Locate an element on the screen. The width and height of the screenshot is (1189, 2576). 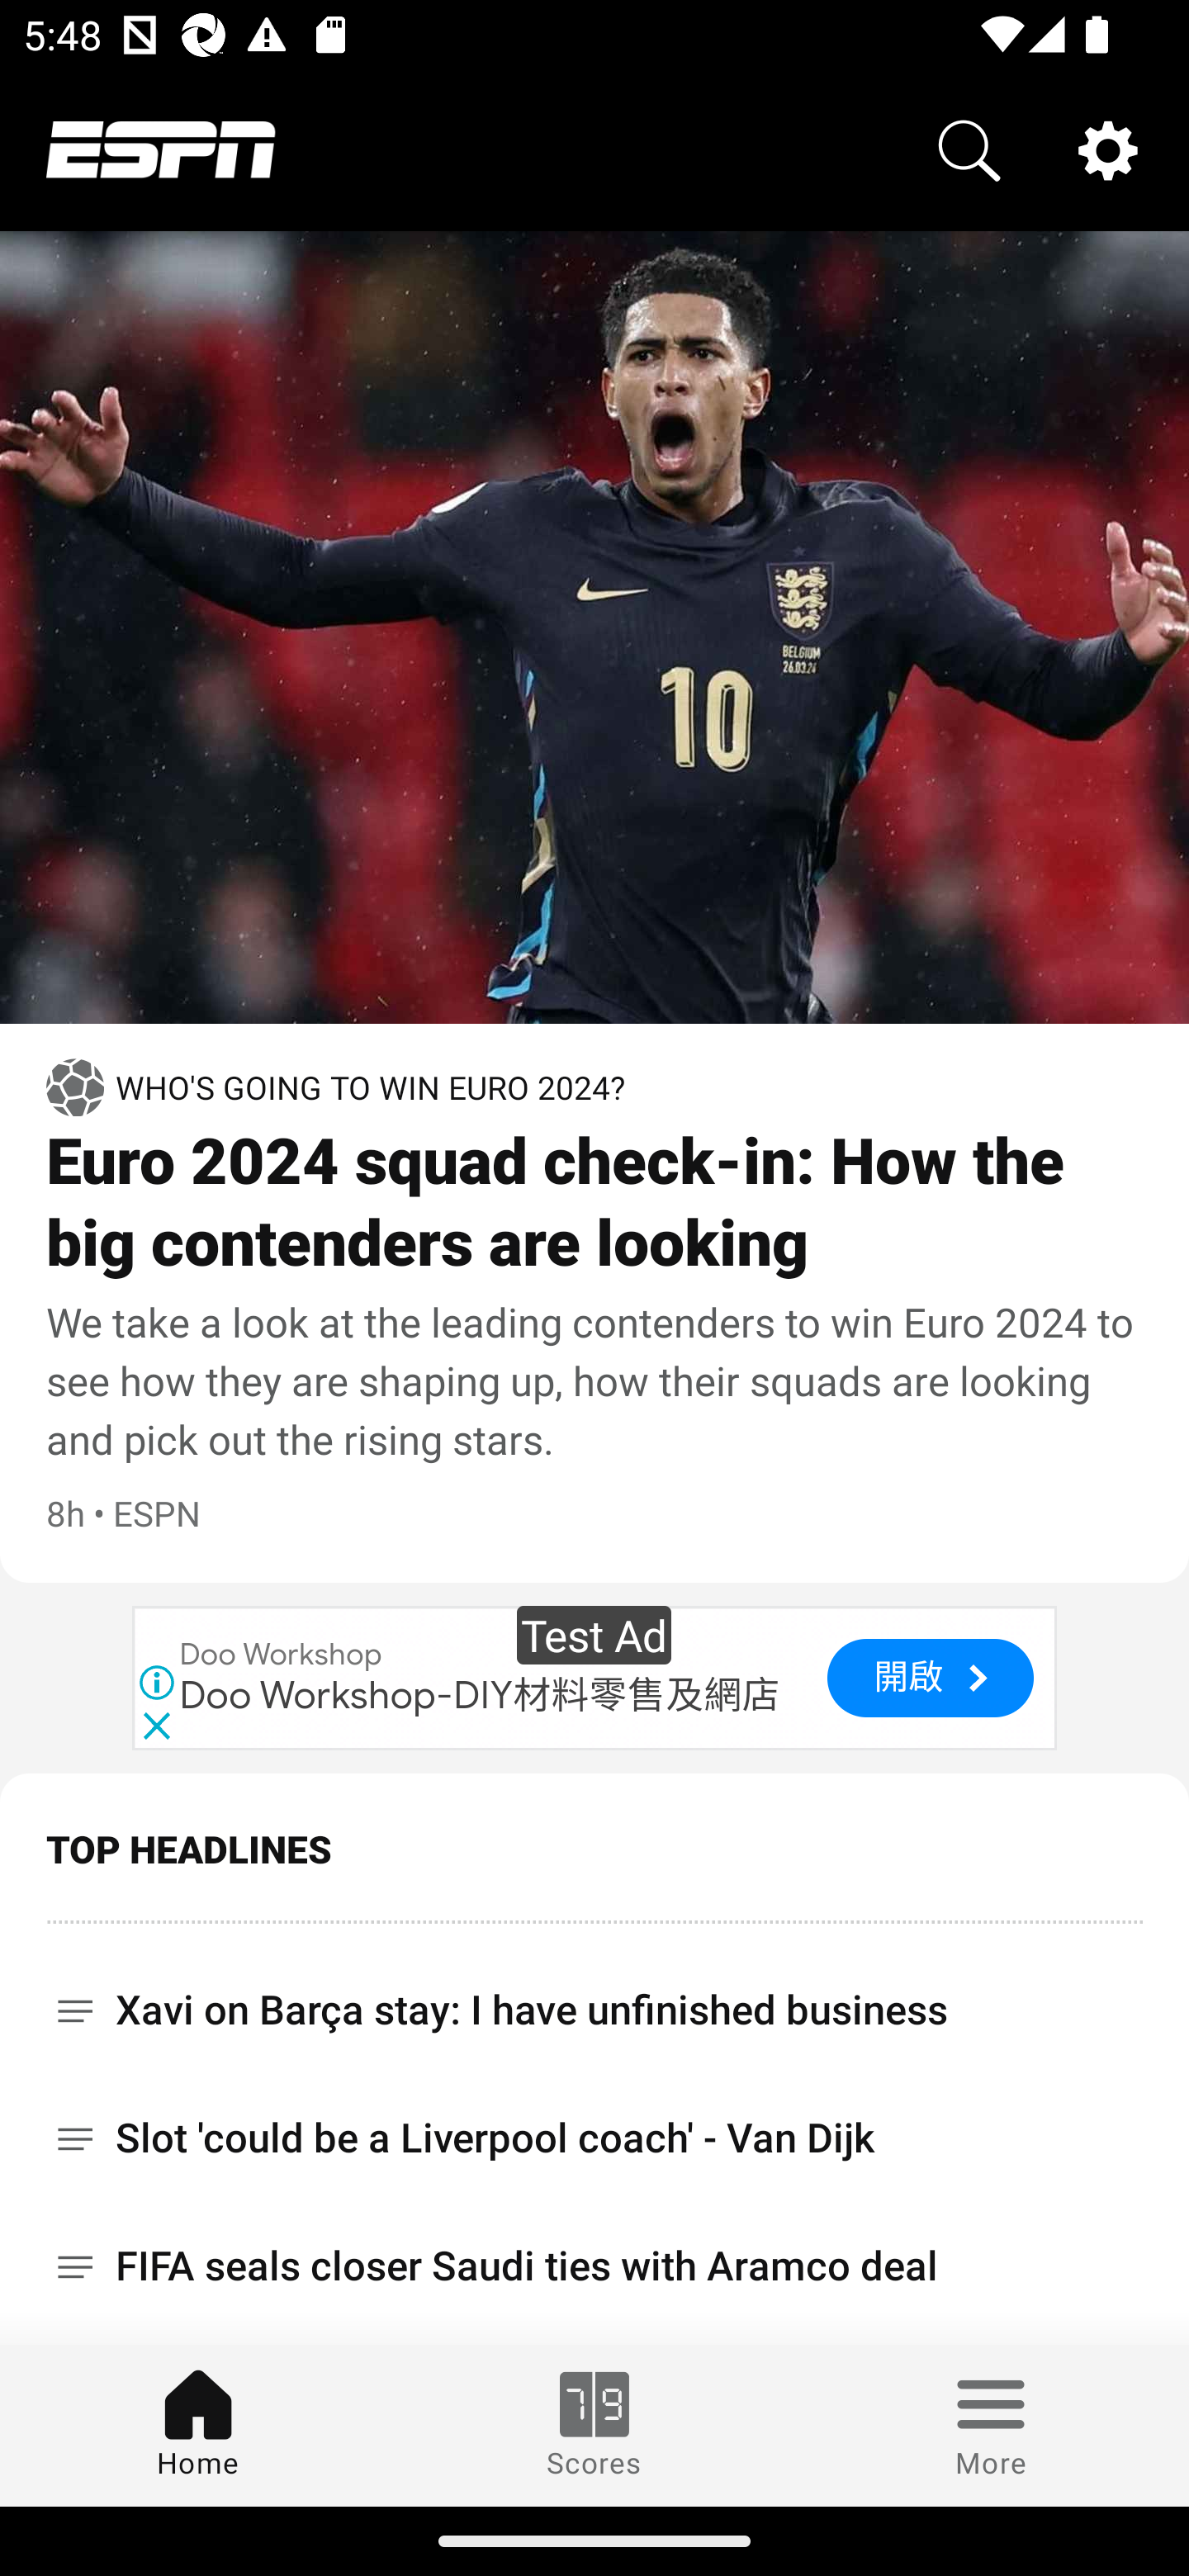
Scores is located at coordinates (594, 2425).